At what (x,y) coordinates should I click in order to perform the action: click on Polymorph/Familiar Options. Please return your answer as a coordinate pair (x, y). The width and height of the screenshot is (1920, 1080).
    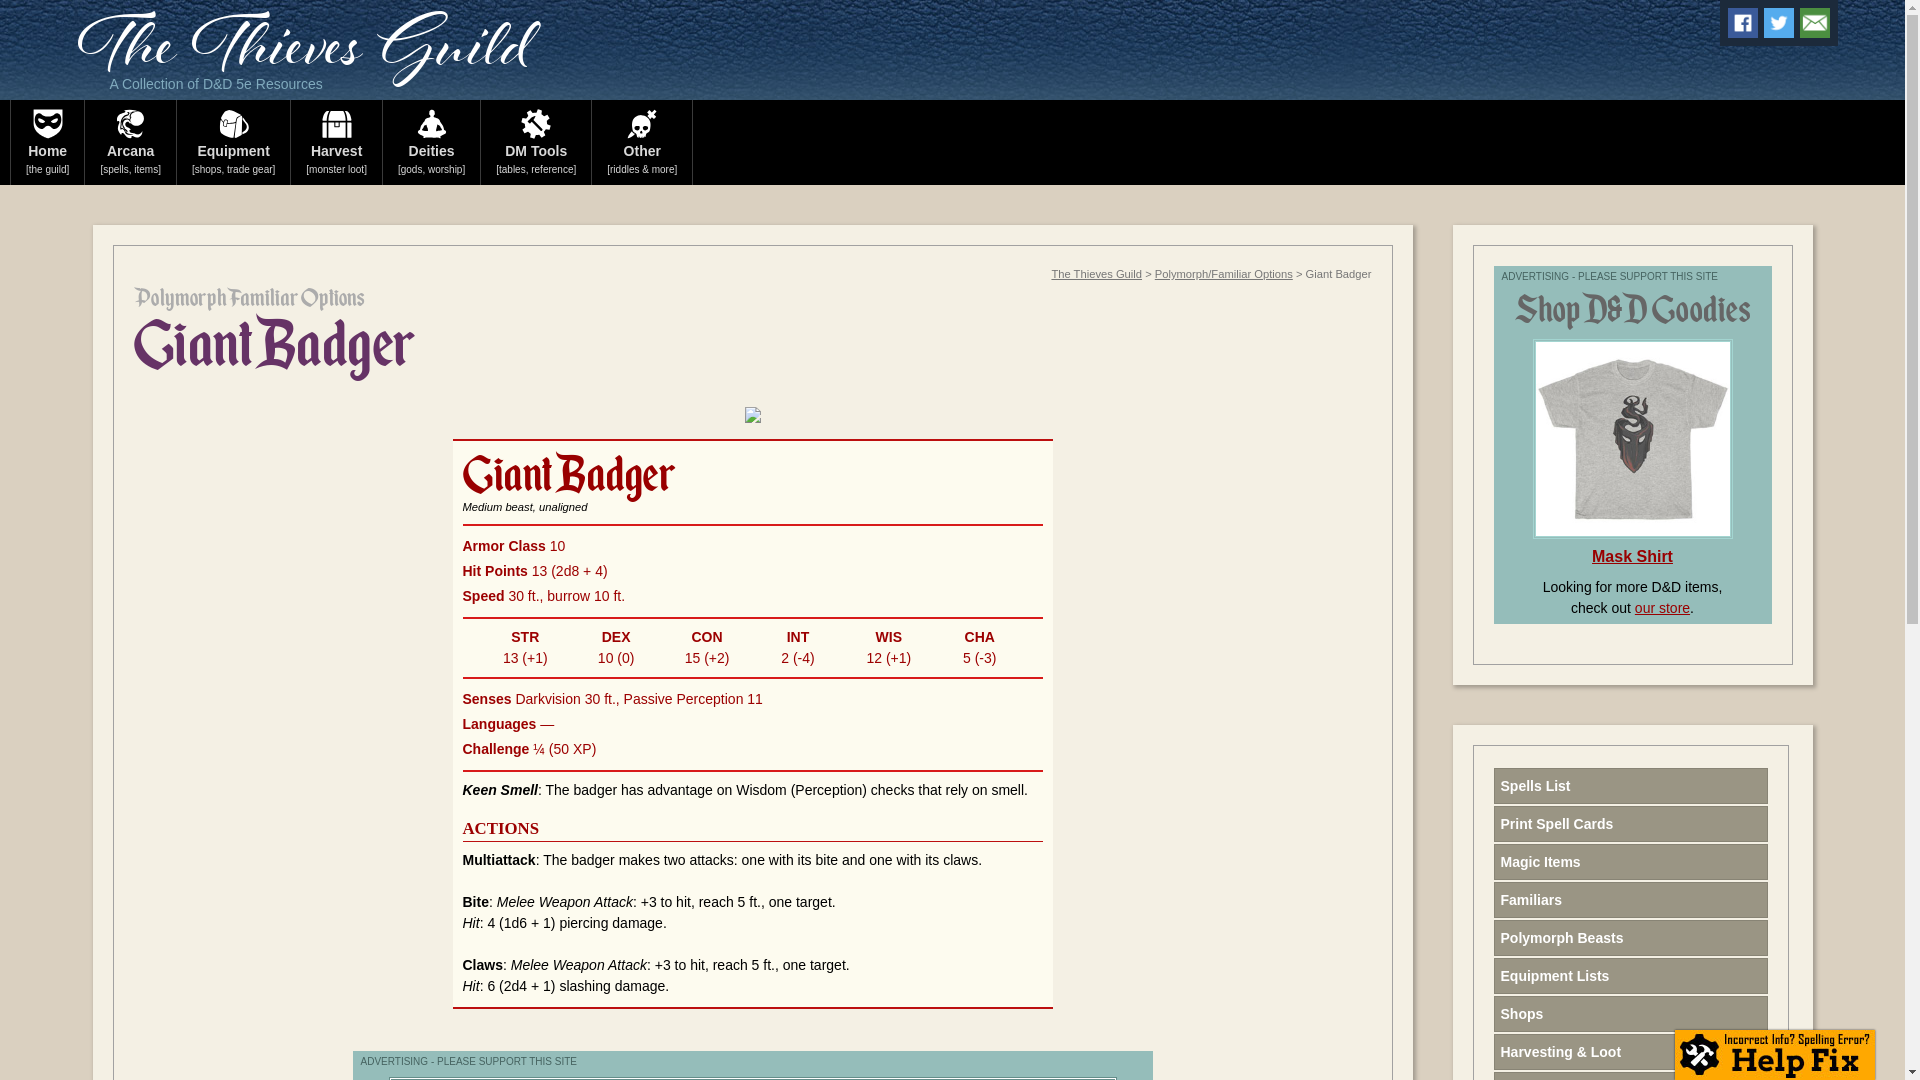
    Looking at the image, I should click on (1224, 274).